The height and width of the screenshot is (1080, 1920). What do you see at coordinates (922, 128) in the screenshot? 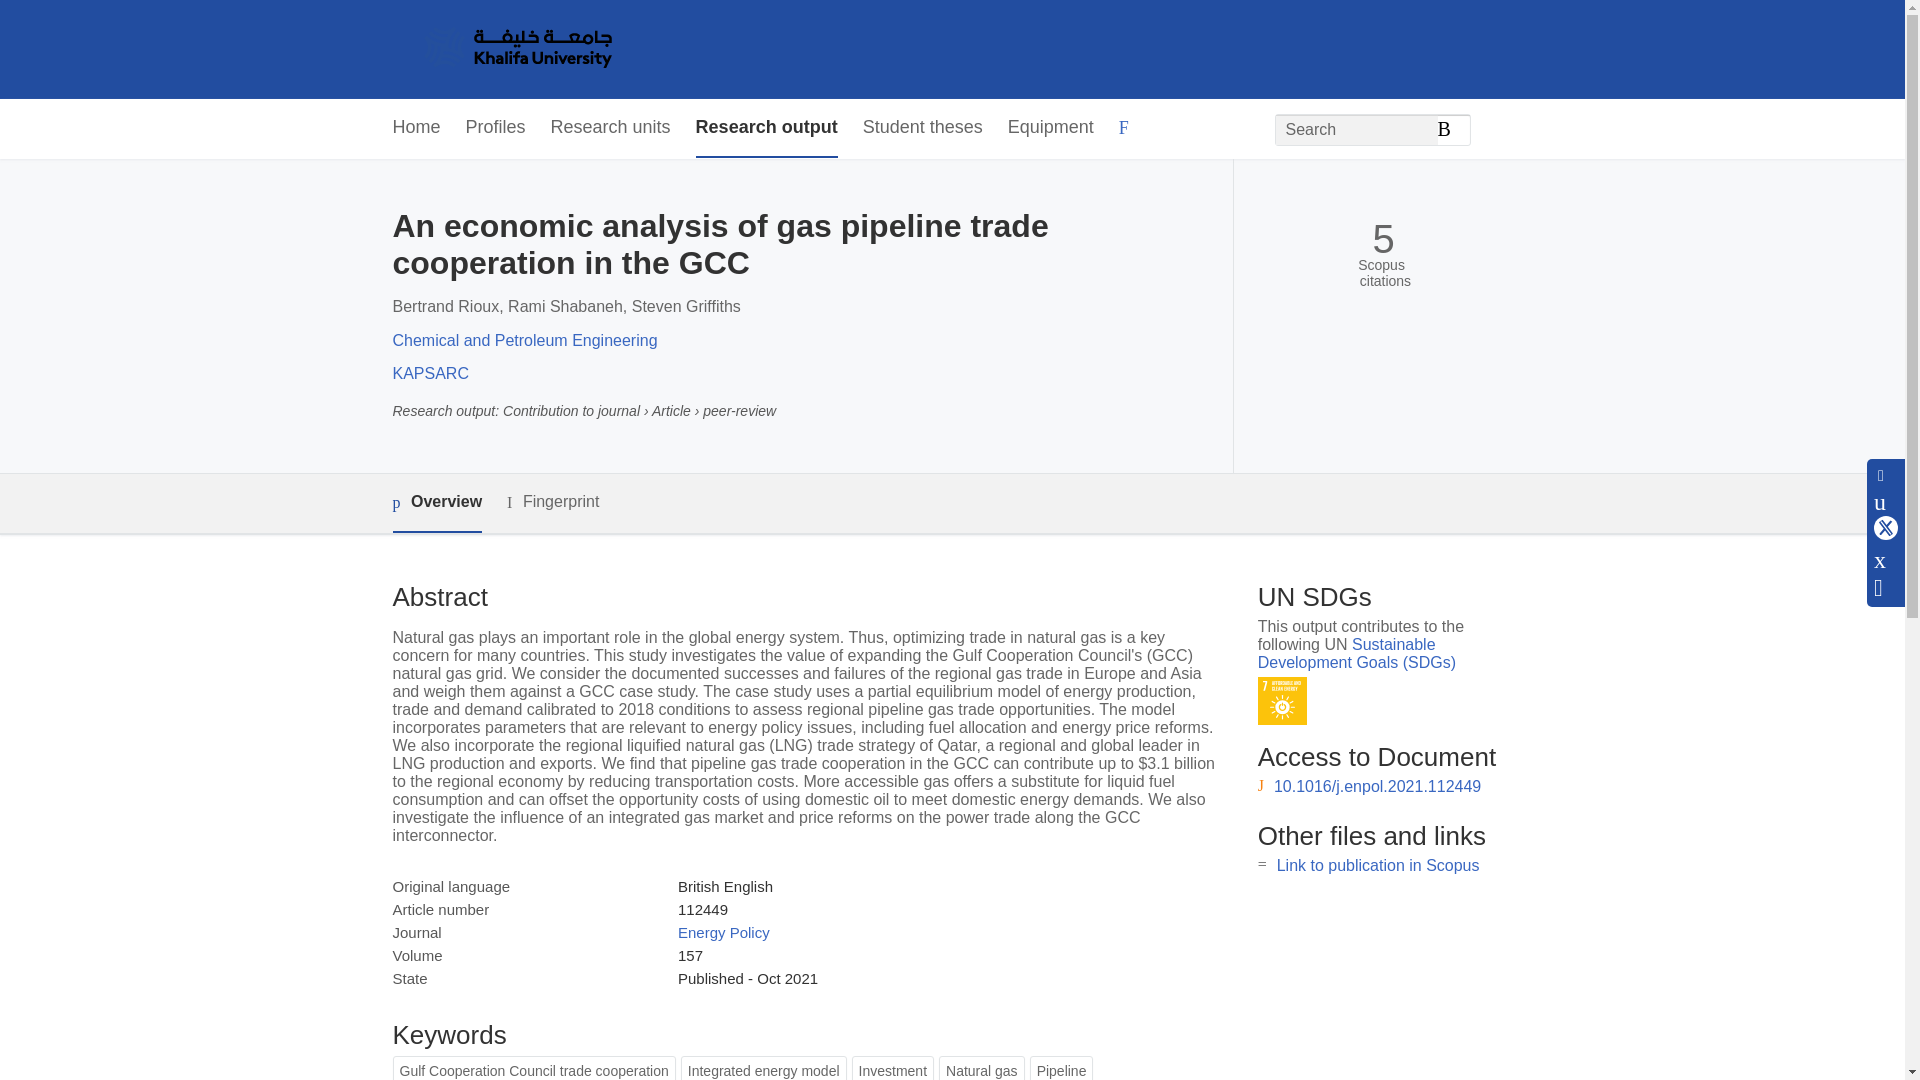
I see `Student theses` at bounding box center [922, 128].